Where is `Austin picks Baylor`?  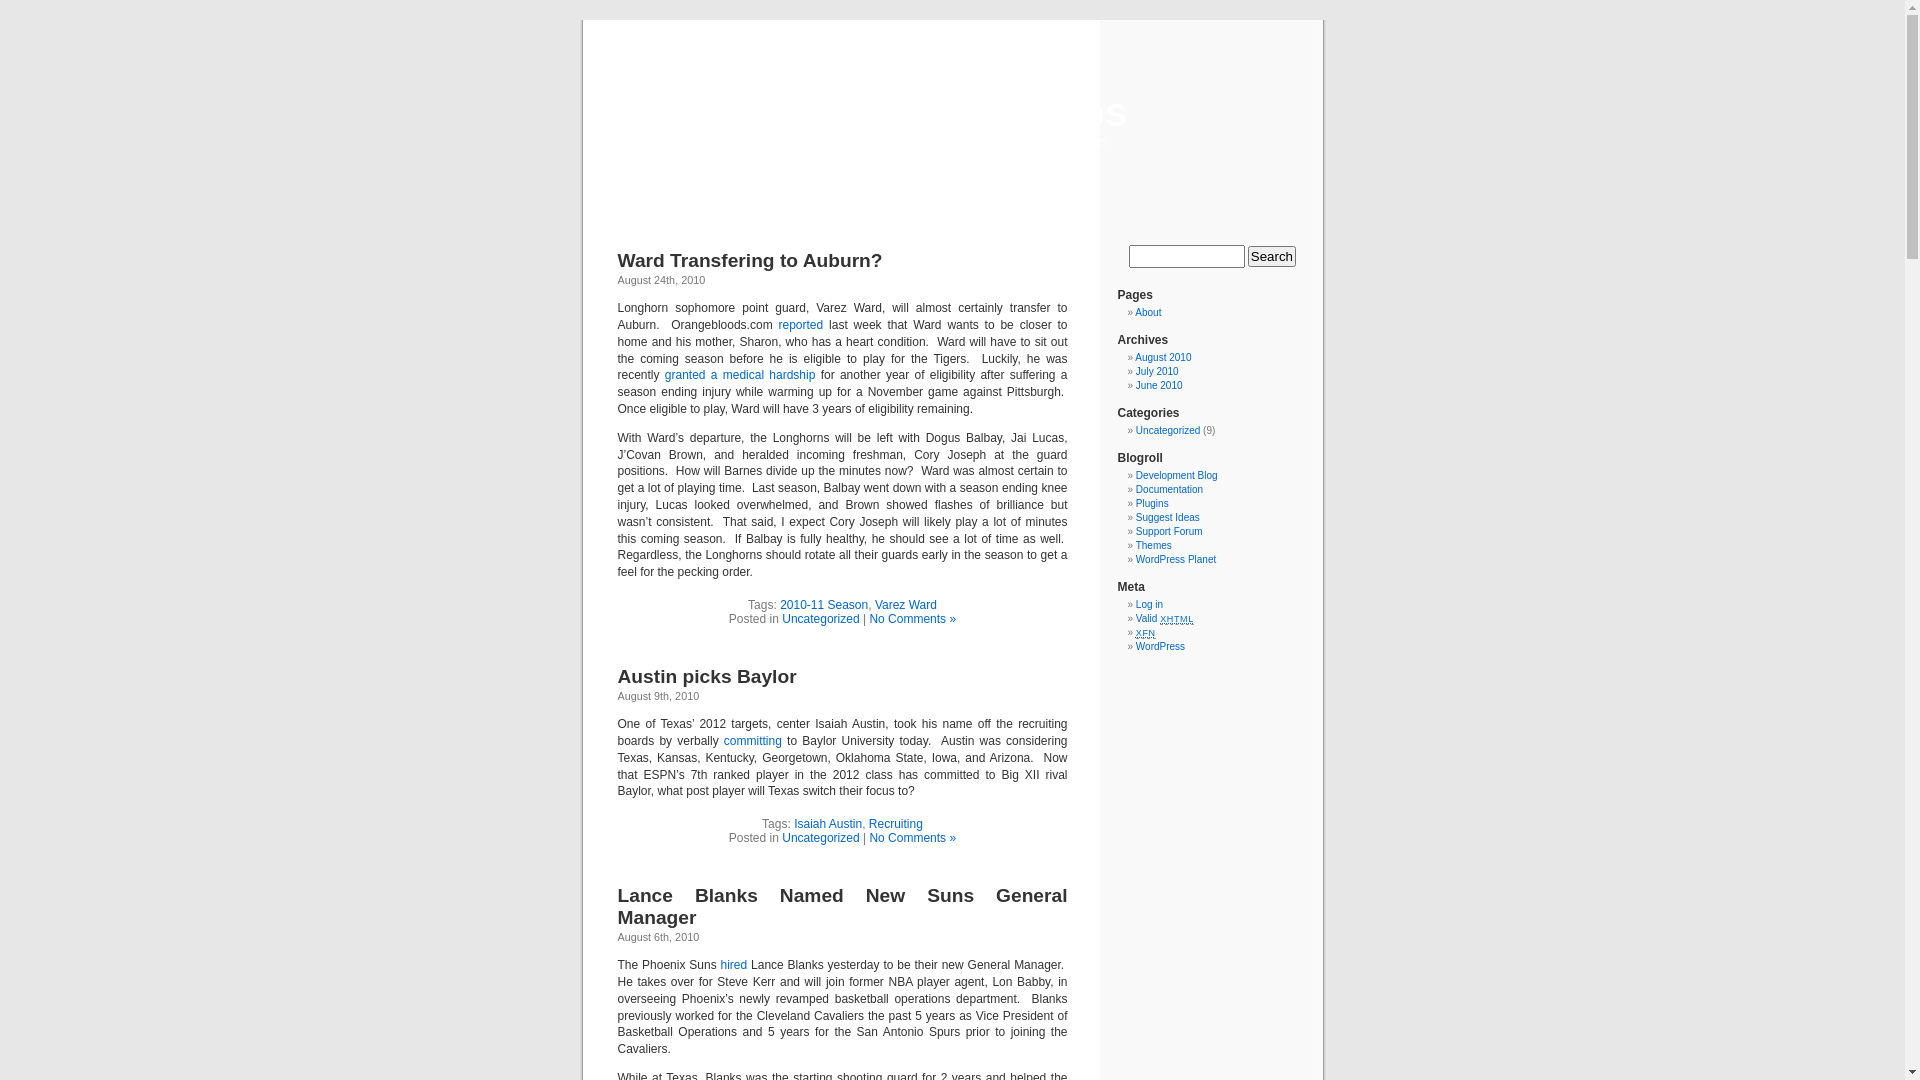 Austin picks Baylor is located at coordinates (708, 676).